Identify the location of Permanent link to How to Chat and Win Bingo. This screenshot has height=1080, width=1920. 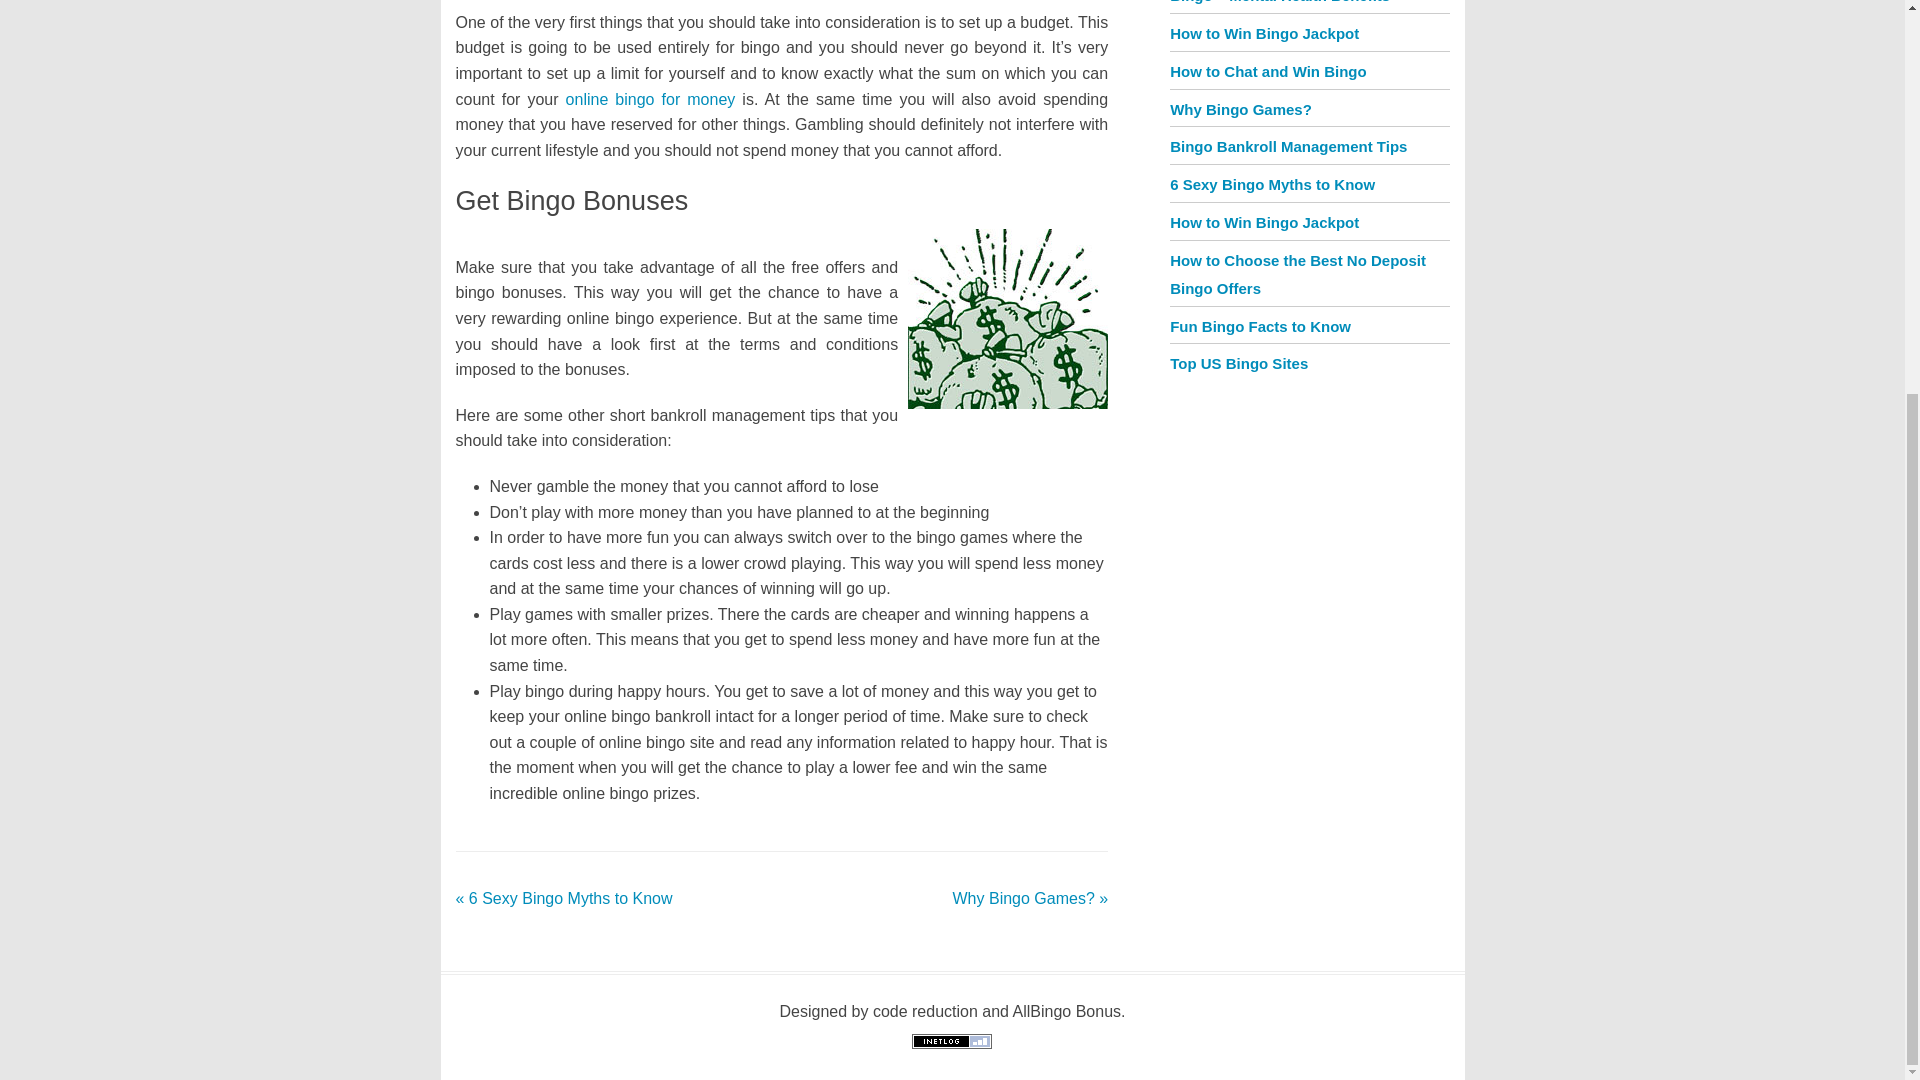
(1268, 70).